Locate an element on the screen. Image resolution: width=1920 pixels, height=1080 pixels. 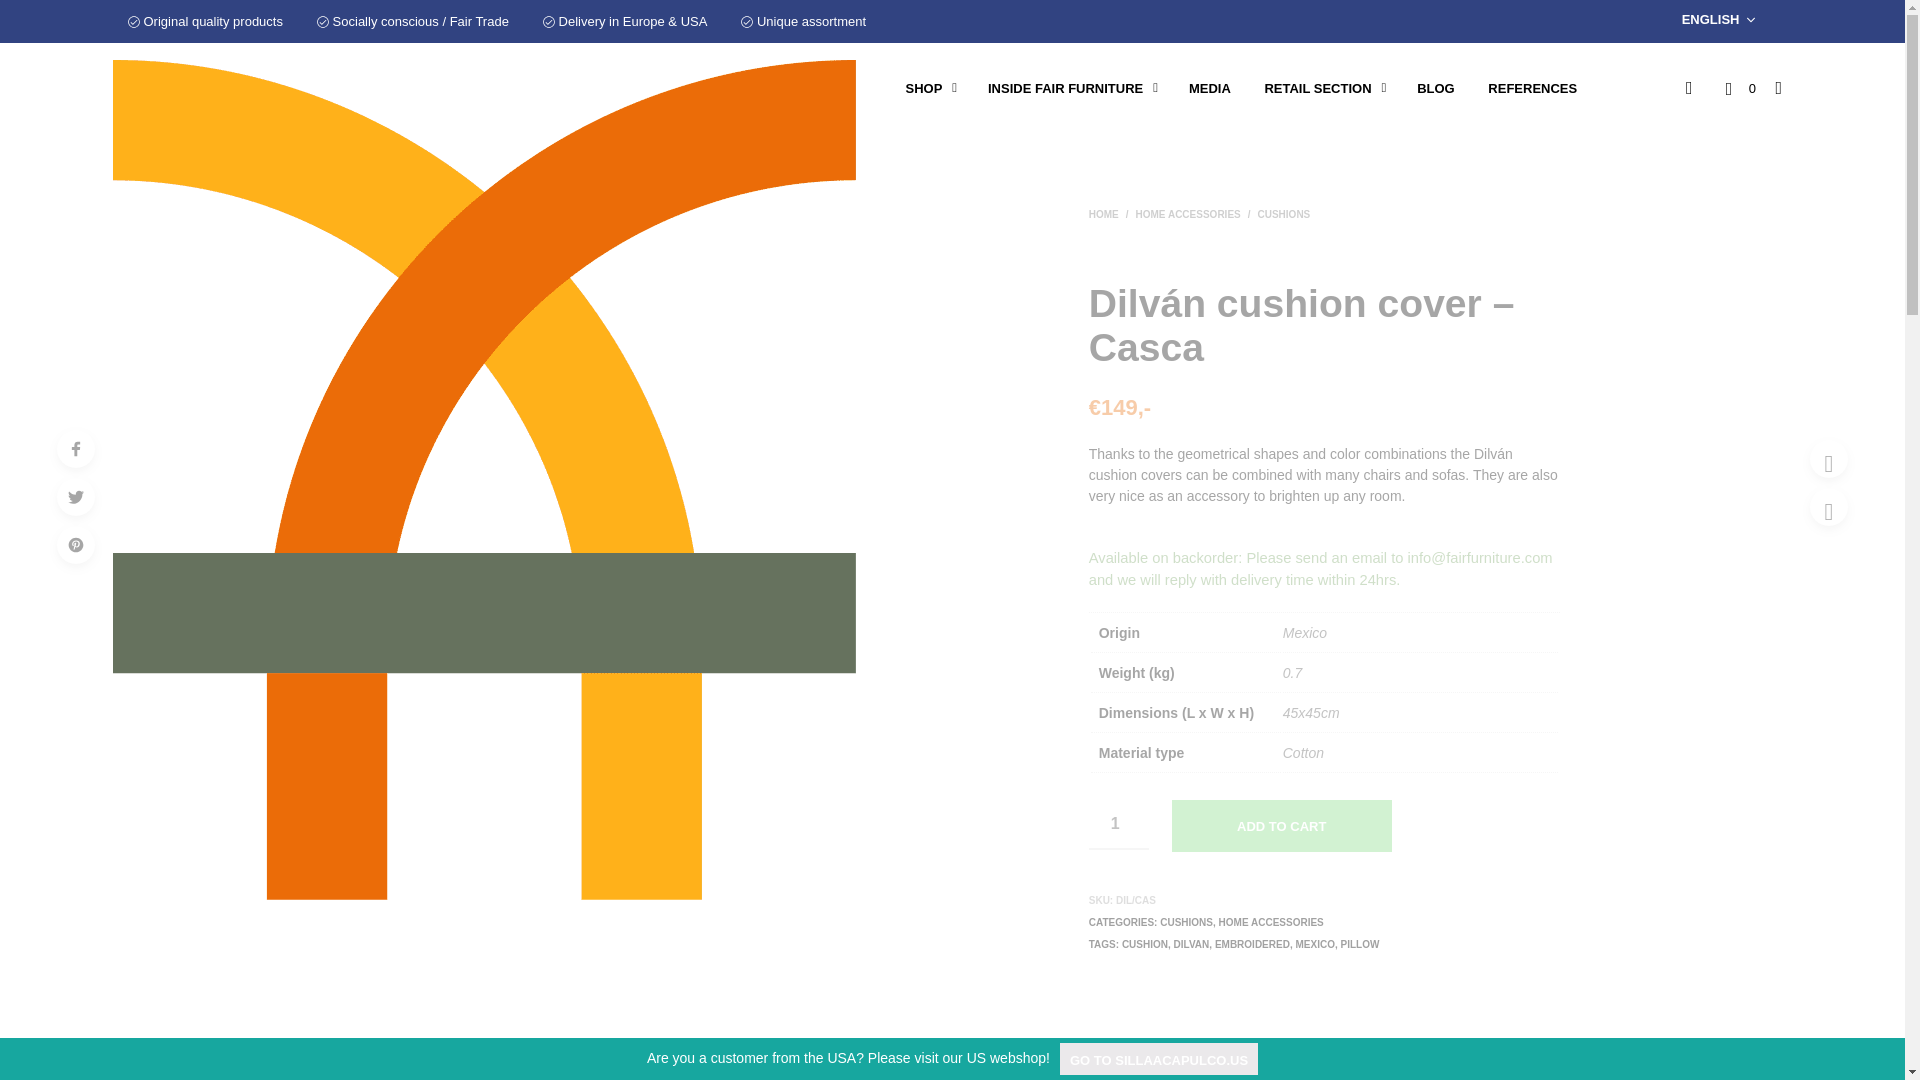
REFERENCES is located at coordinates (1532, 89).